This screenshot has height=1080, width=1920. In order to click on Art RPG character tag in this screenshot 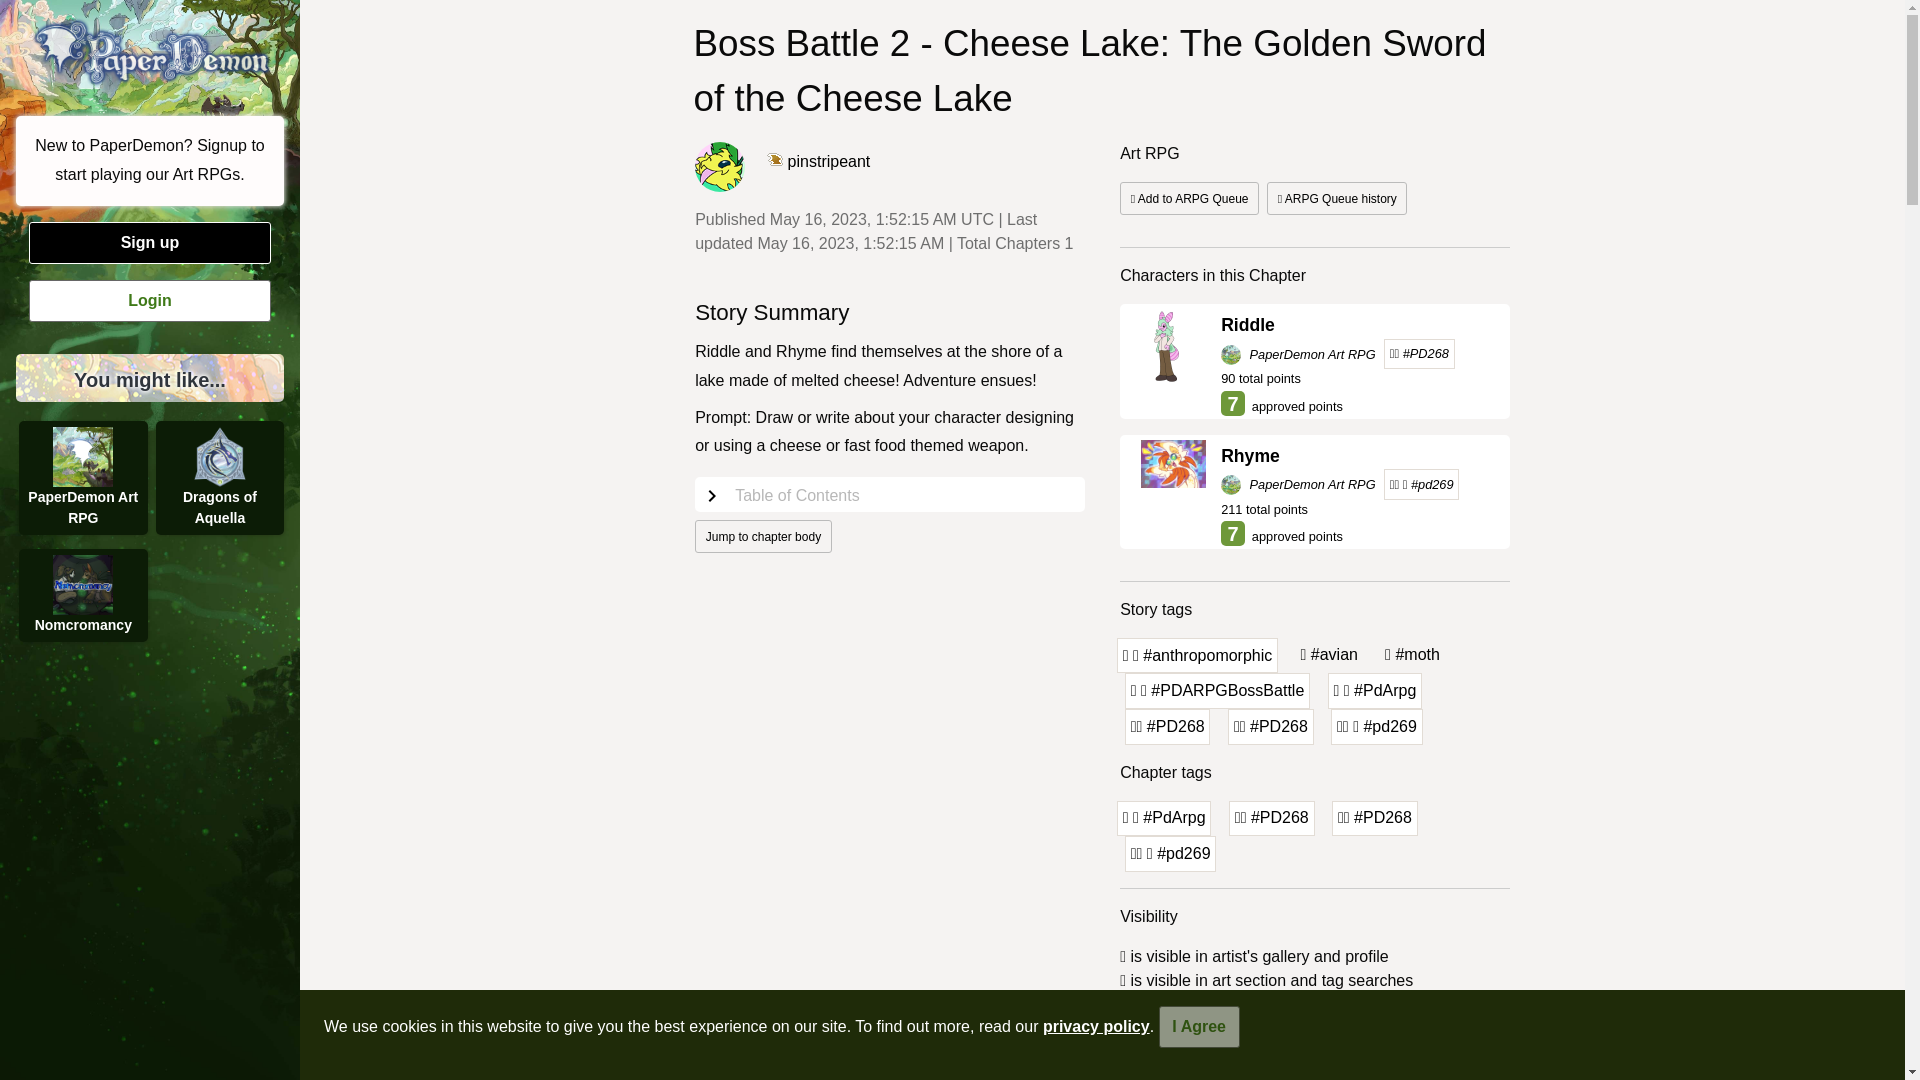, I will do `click(1375, 819)`.